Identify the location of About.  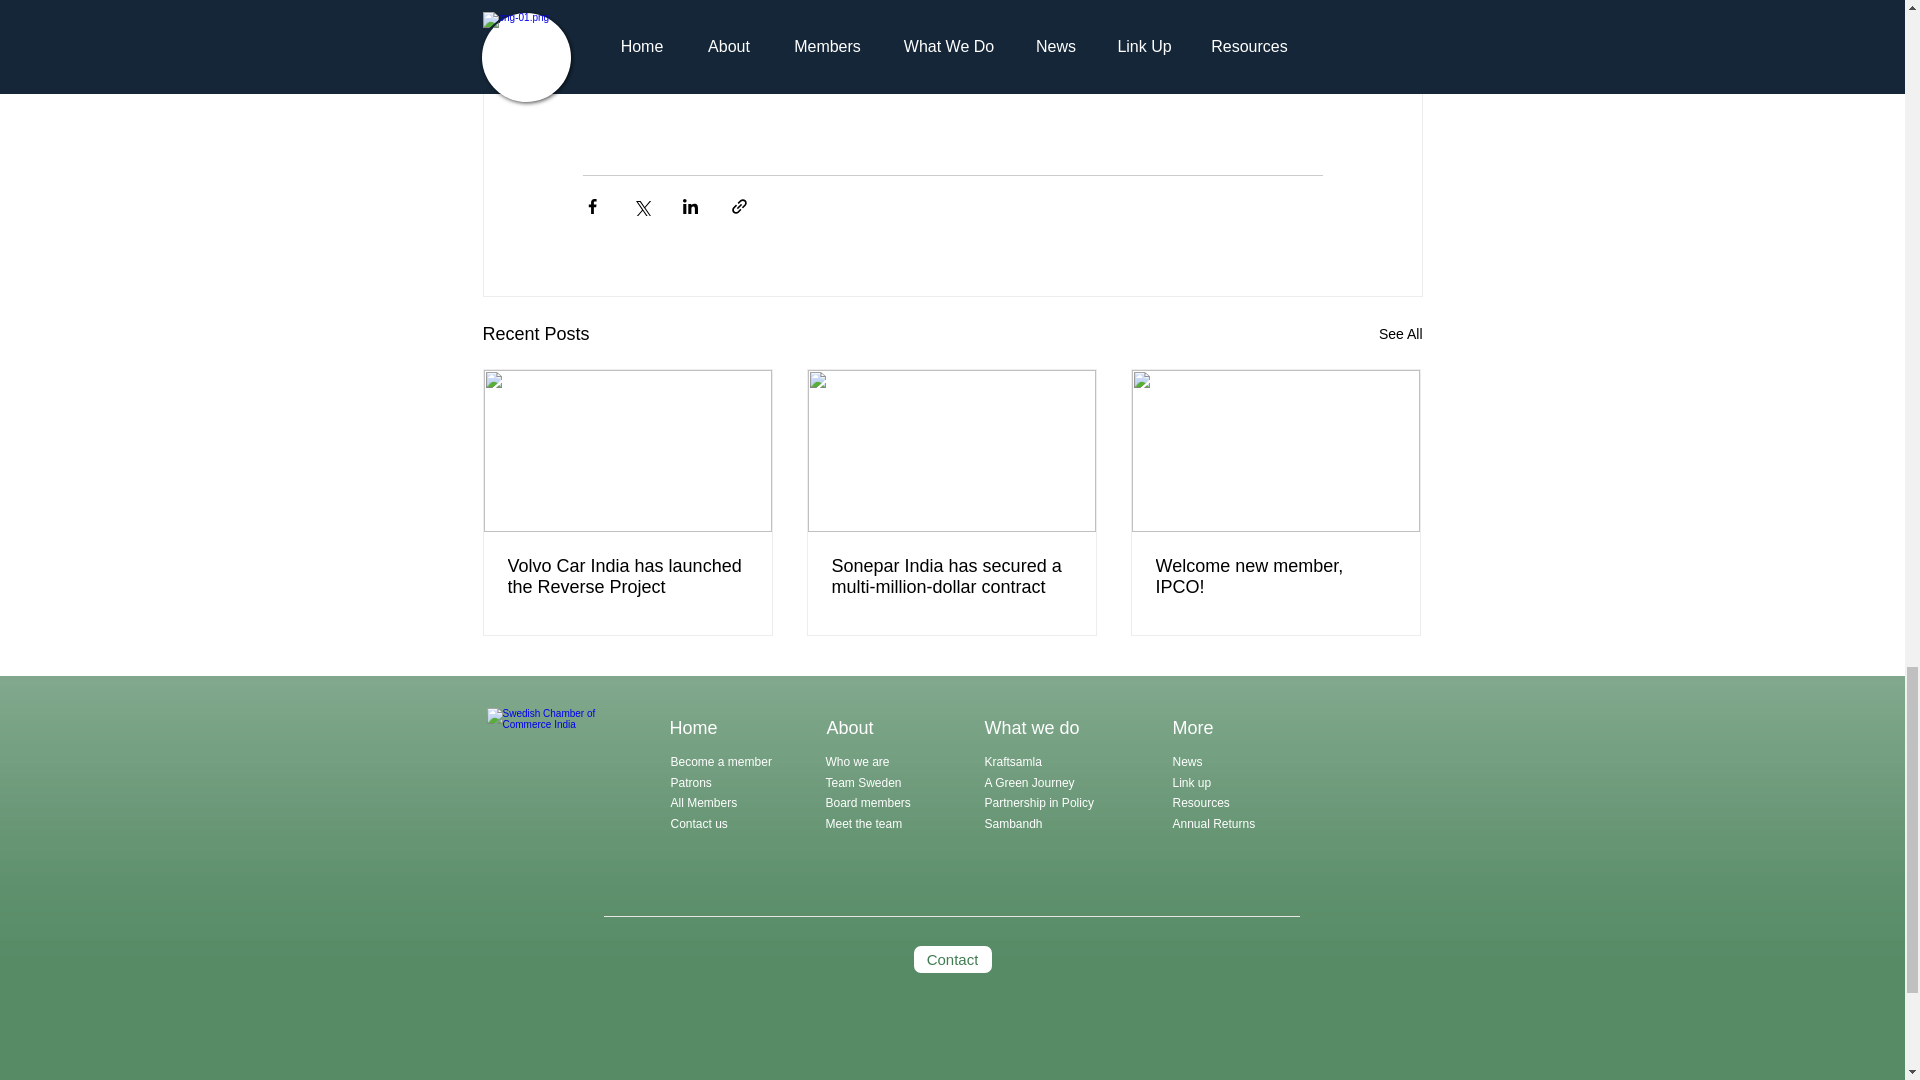
(849, 728).